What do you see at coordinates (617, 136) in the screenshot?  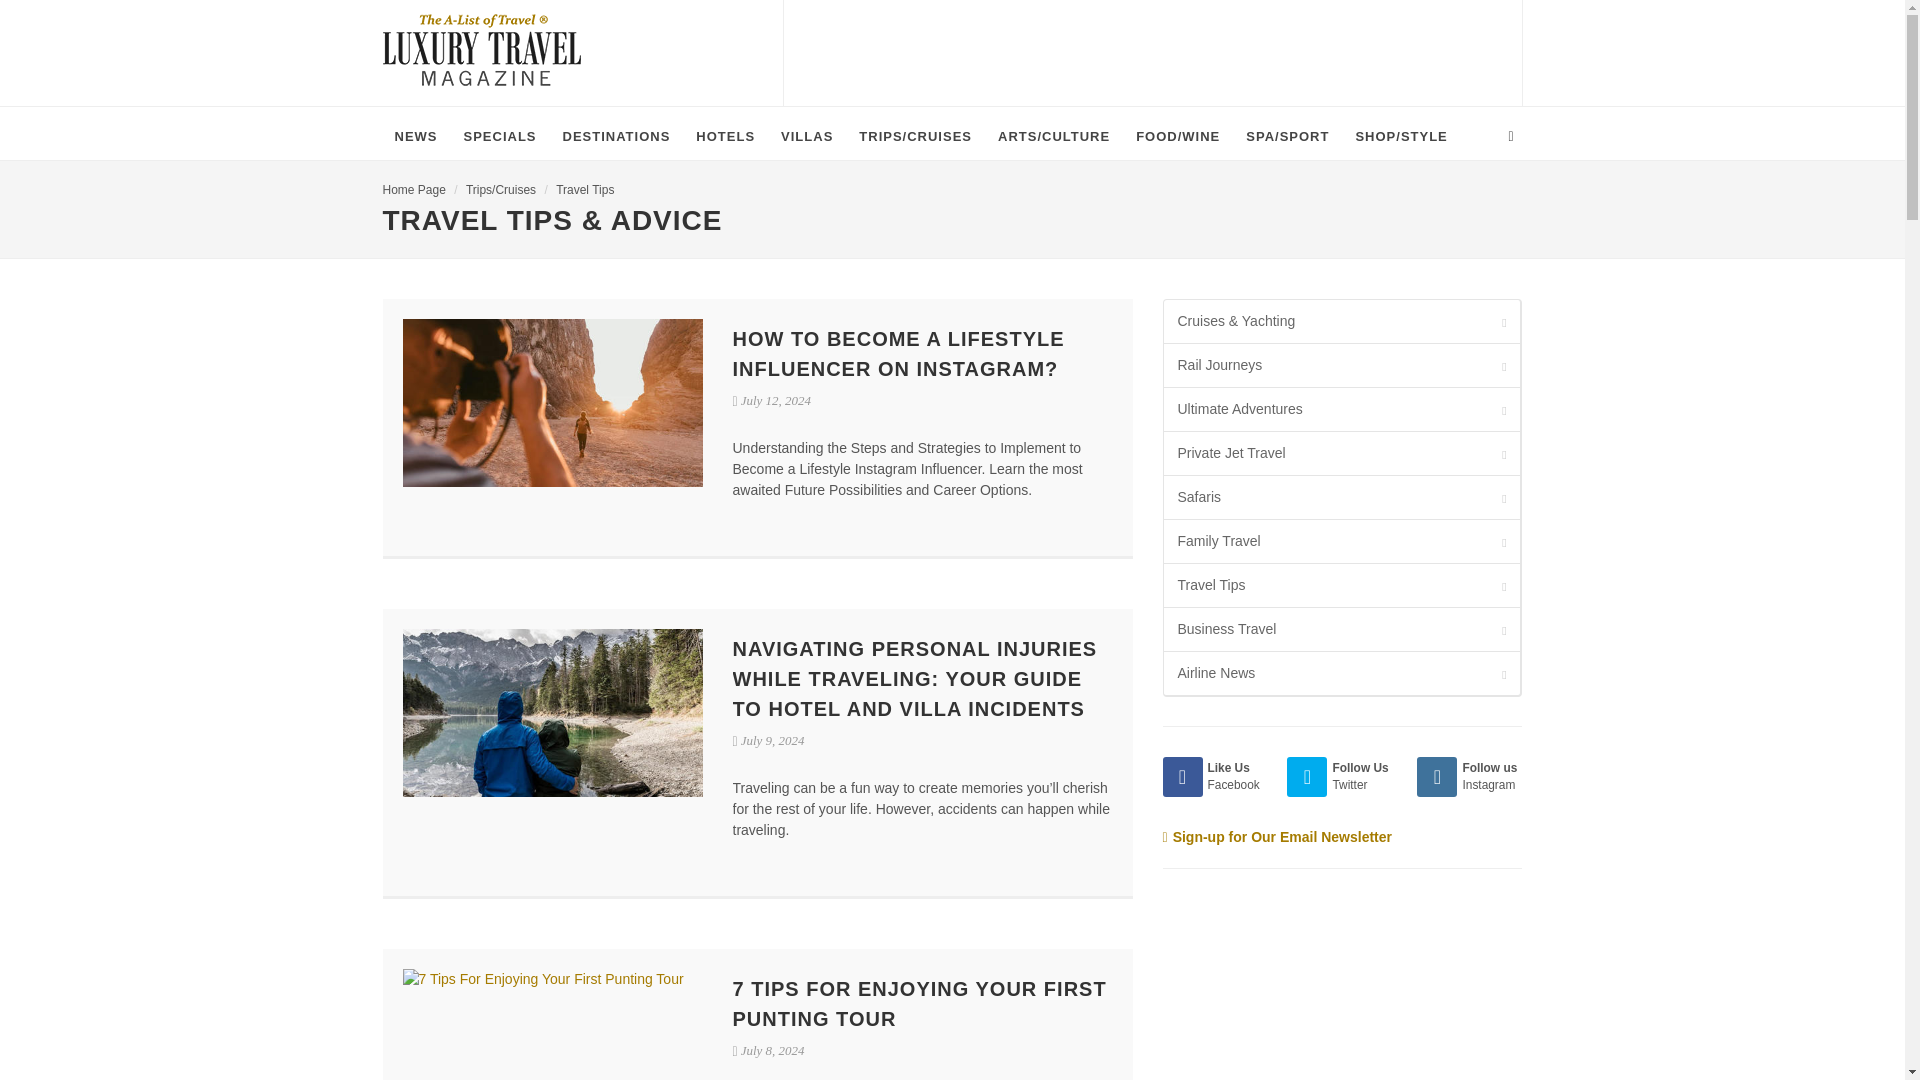 I see `DESTINATIONS` at bounding box center [617, 136].